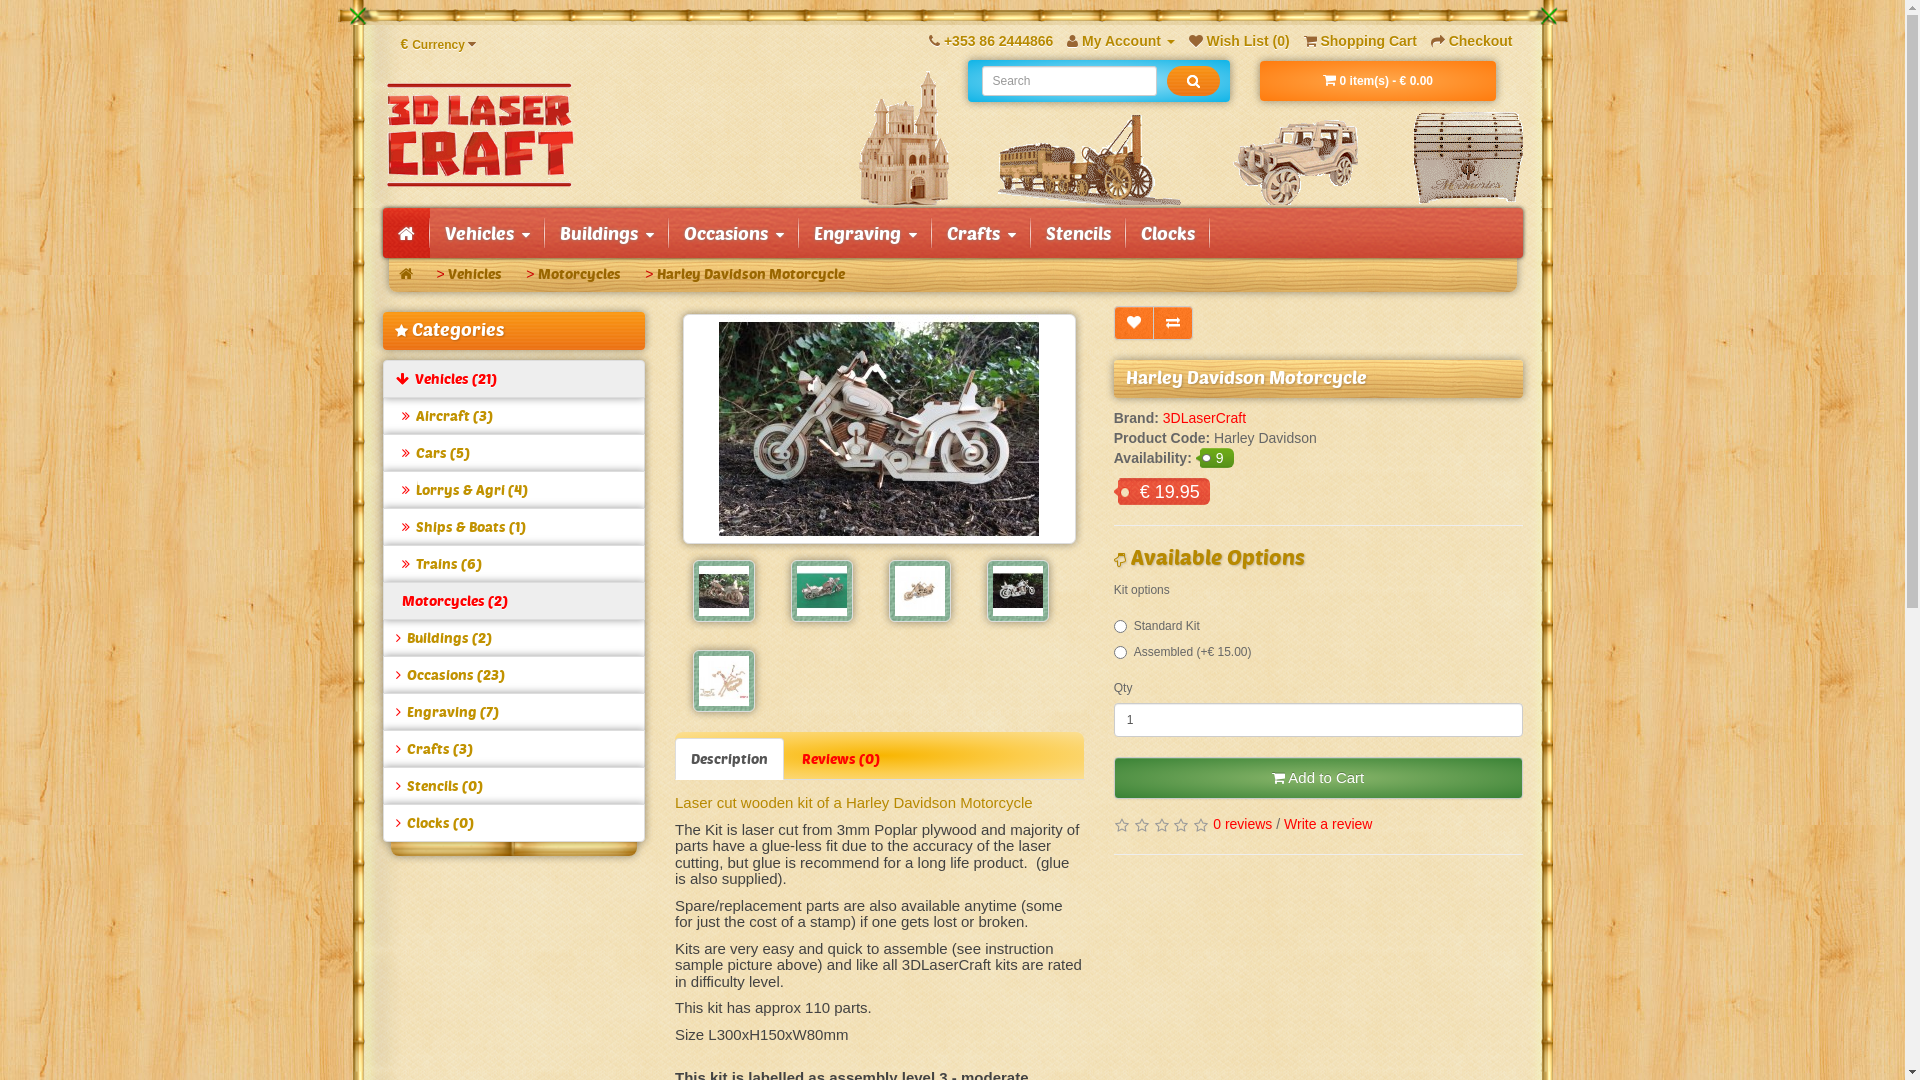 Image resolution: width=1920 pixels, height=1080 pixels. Describe the element at coordinates (514, 675) in the screenshot. I see `  Occasions (23)` at that location.